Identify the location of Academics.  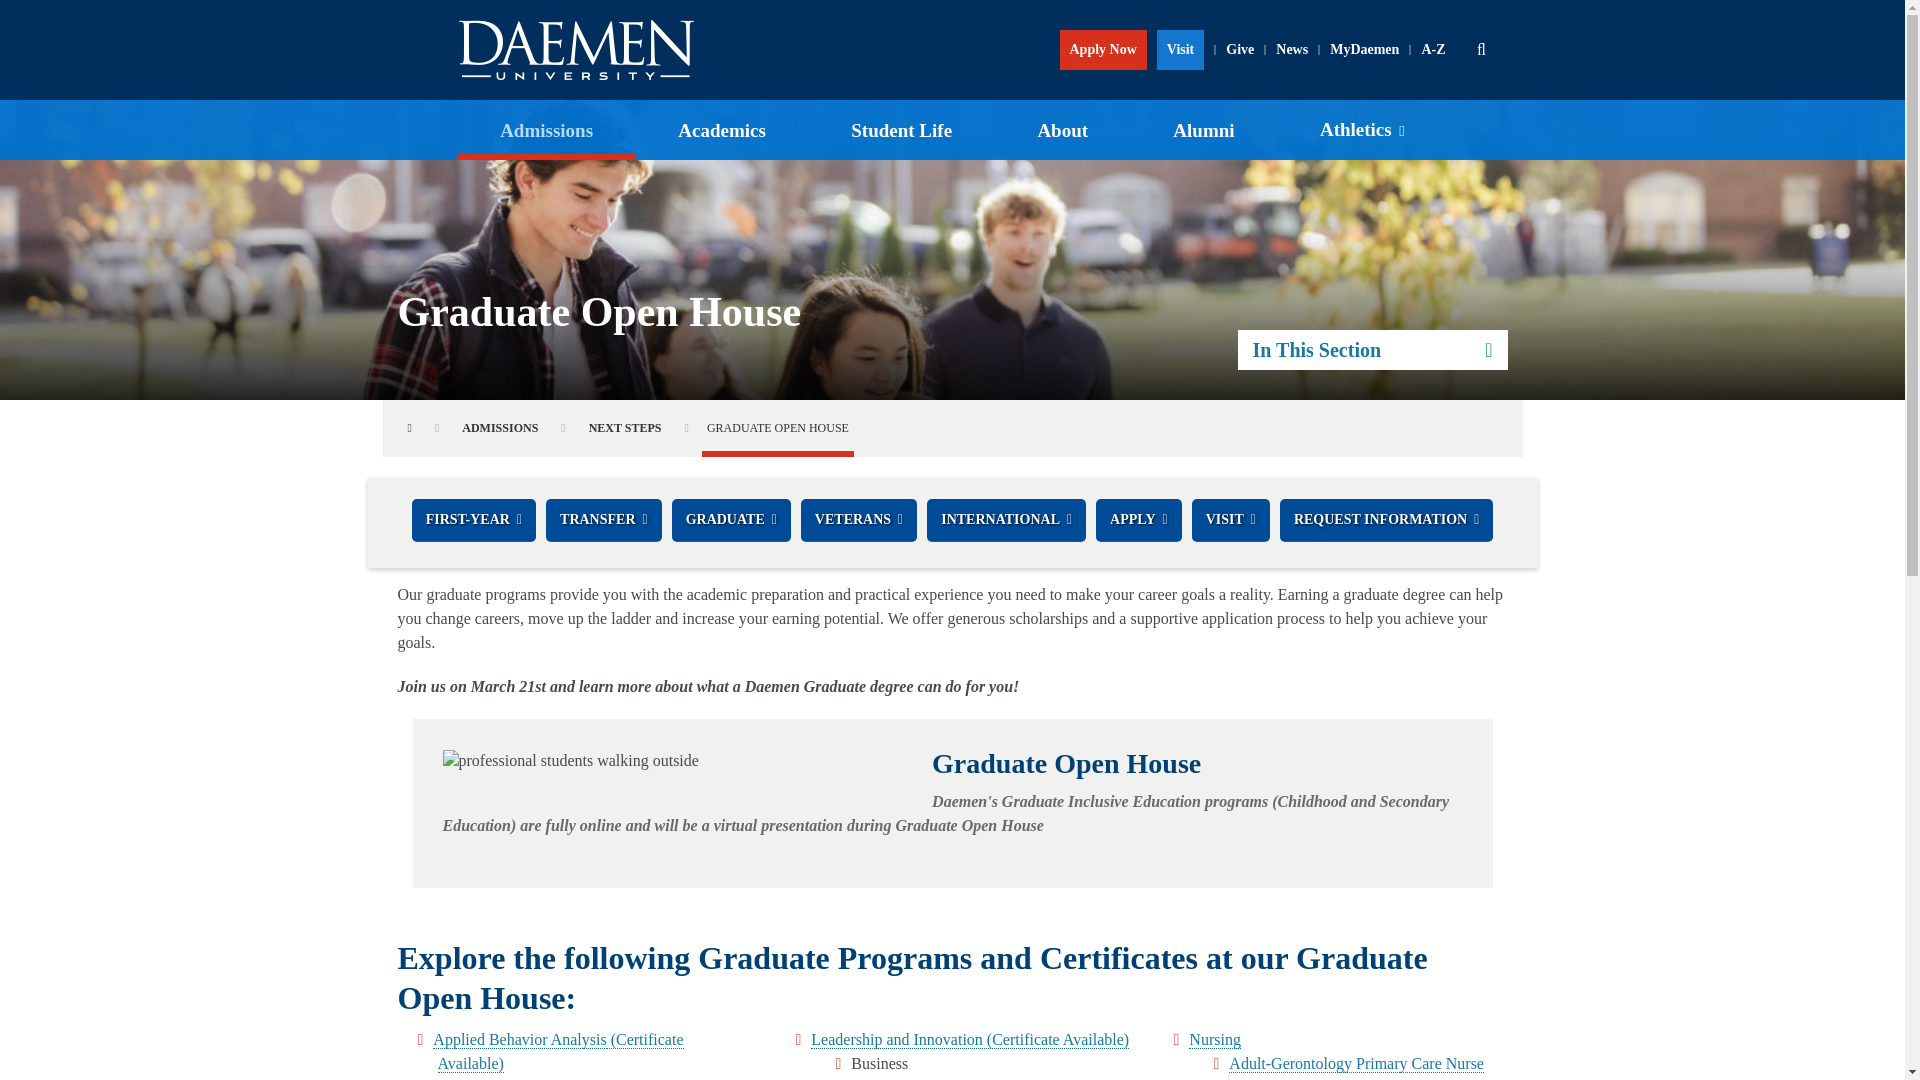
(722, 129).